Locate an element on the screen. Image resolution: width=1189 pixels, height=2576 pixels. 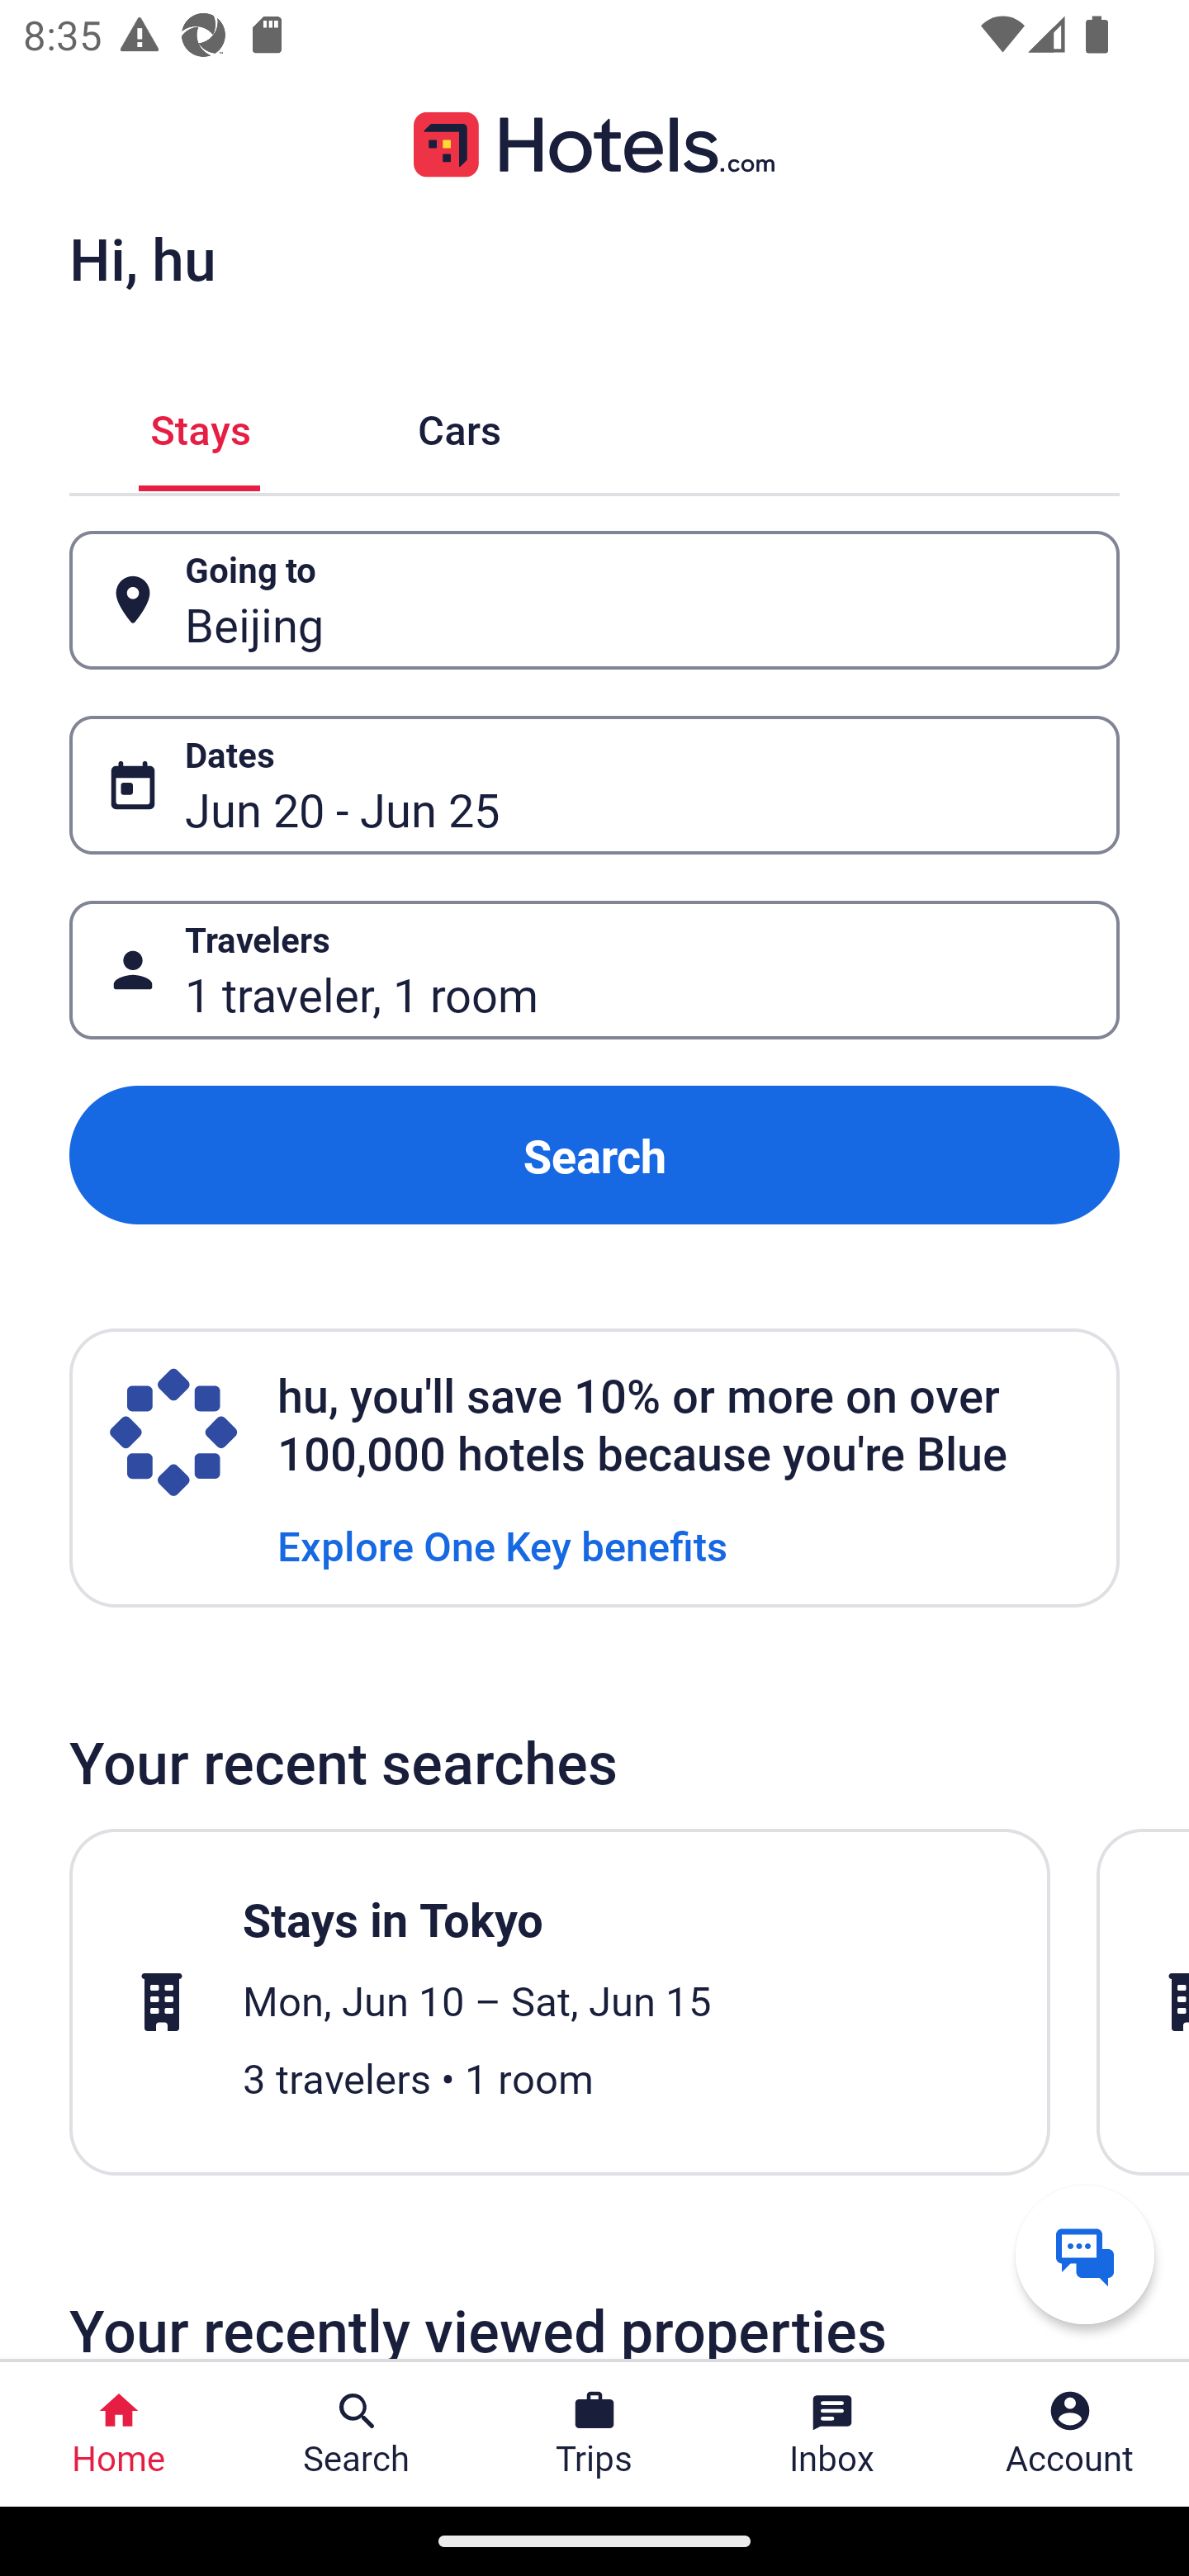
Account Profile. Button is located at coordinates (1070, 2434).